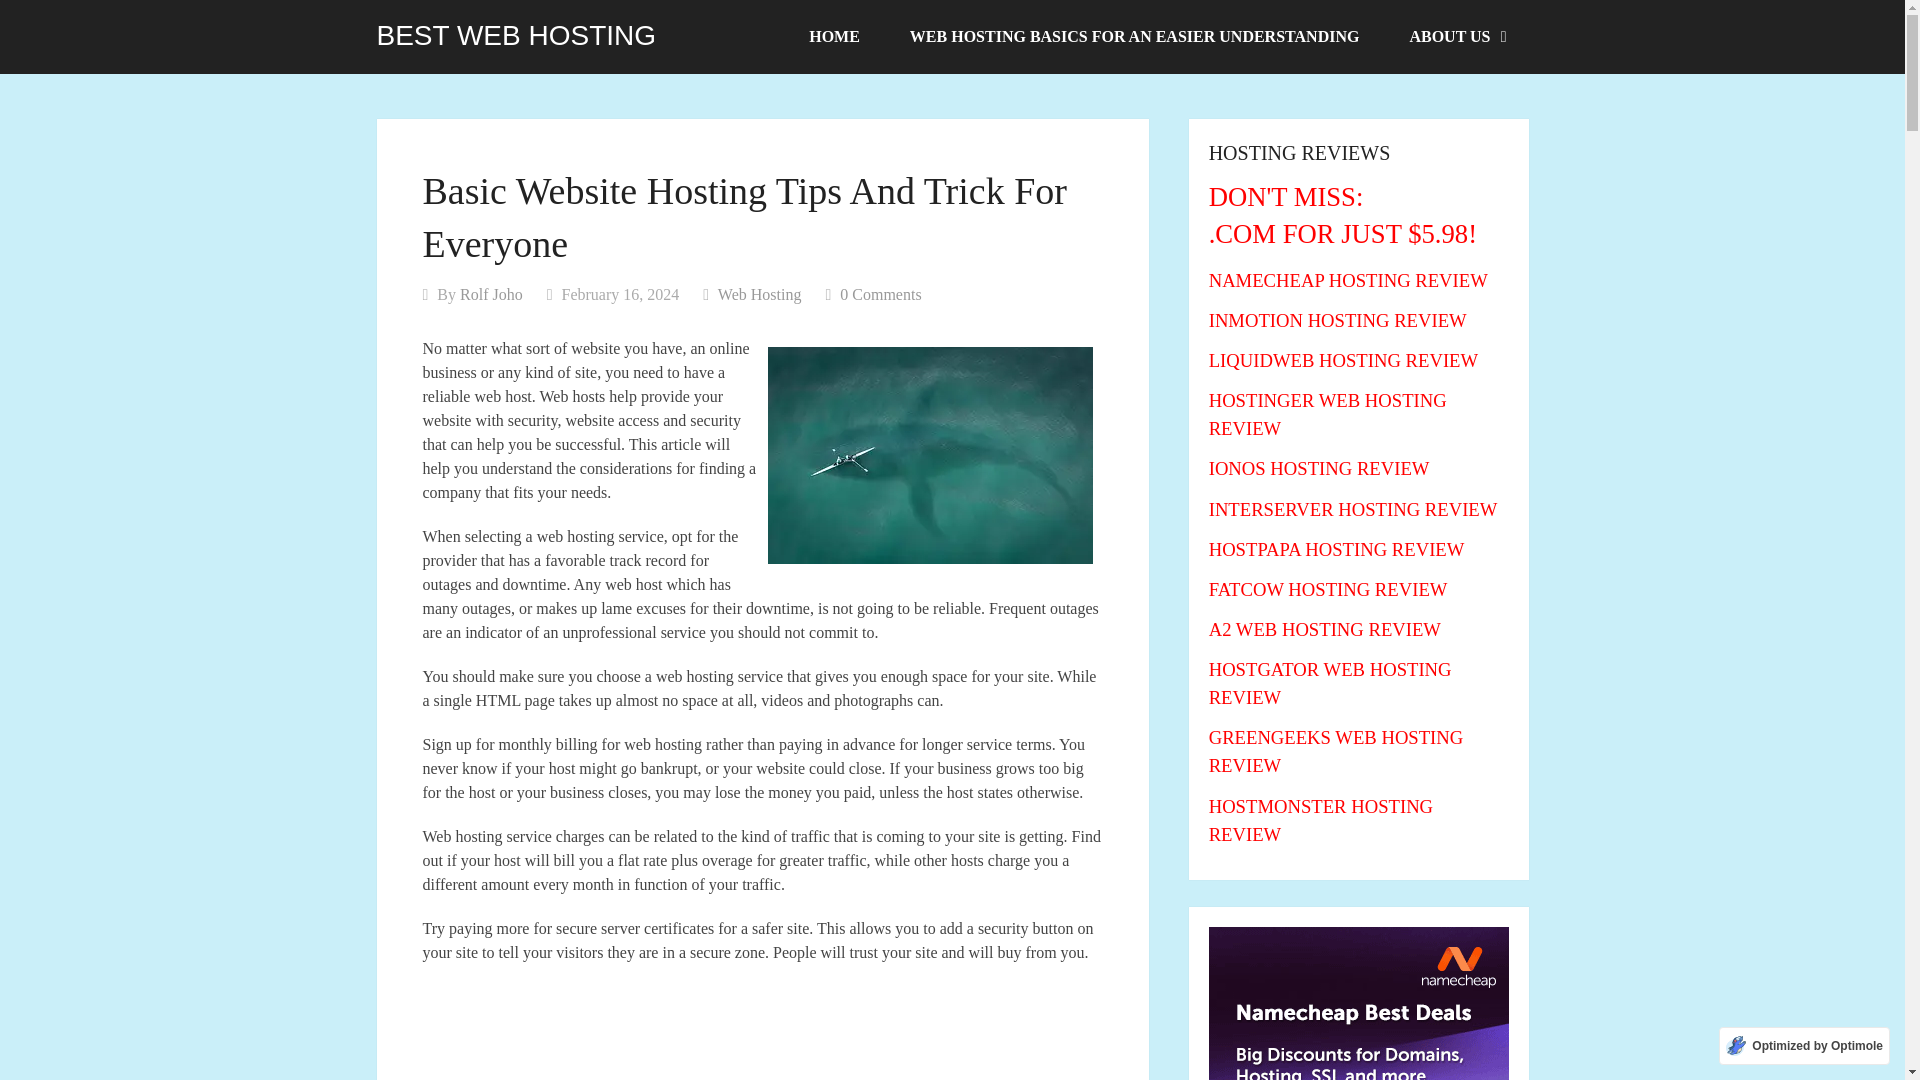 Image resolution: width=1920 pixels, height=1080 pixels. What do you see at coordinates (516, 35) in the screenshot?
I see `BEST WEB HOSTING` at bounding box center [516, 35].